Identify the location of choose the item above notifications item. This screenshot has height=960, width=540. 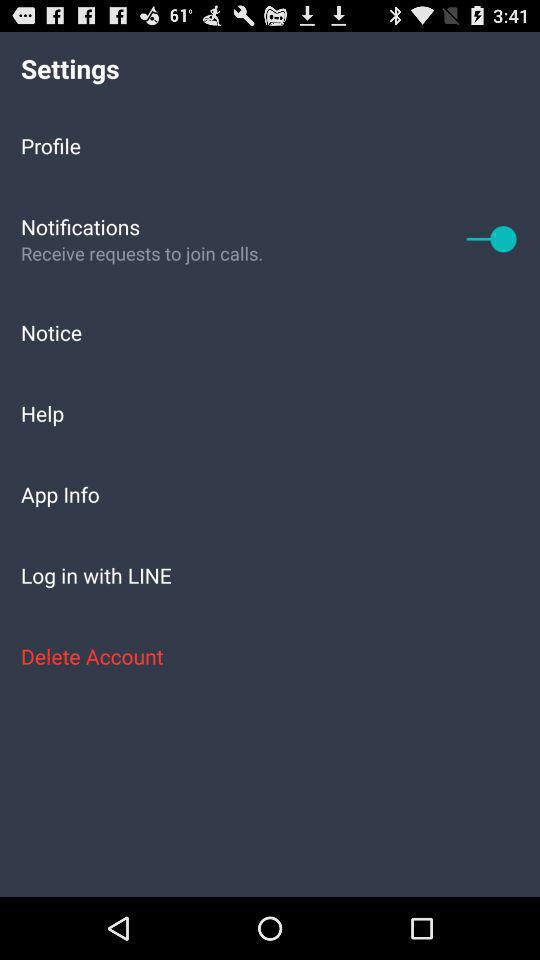
(270, 145).